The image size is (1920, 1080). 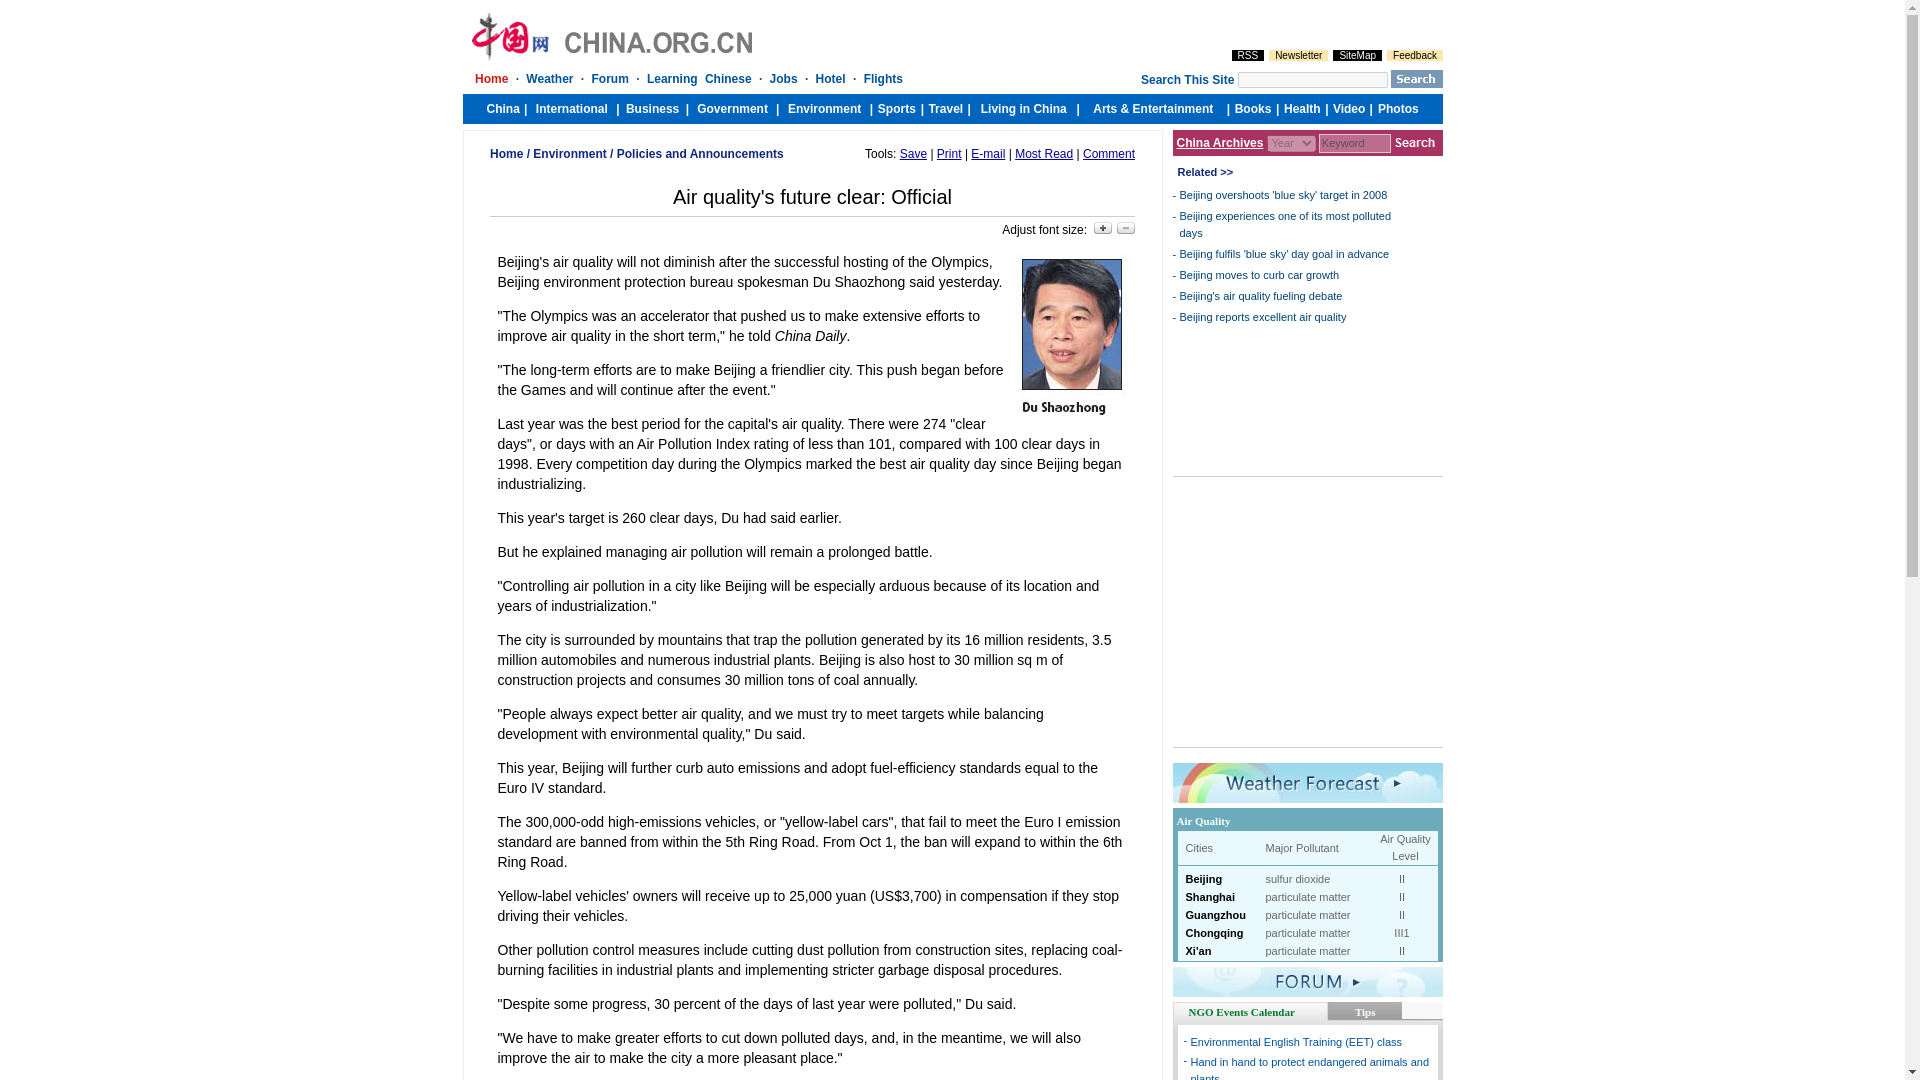 I want to click on Print, so click(x=948, y=153).